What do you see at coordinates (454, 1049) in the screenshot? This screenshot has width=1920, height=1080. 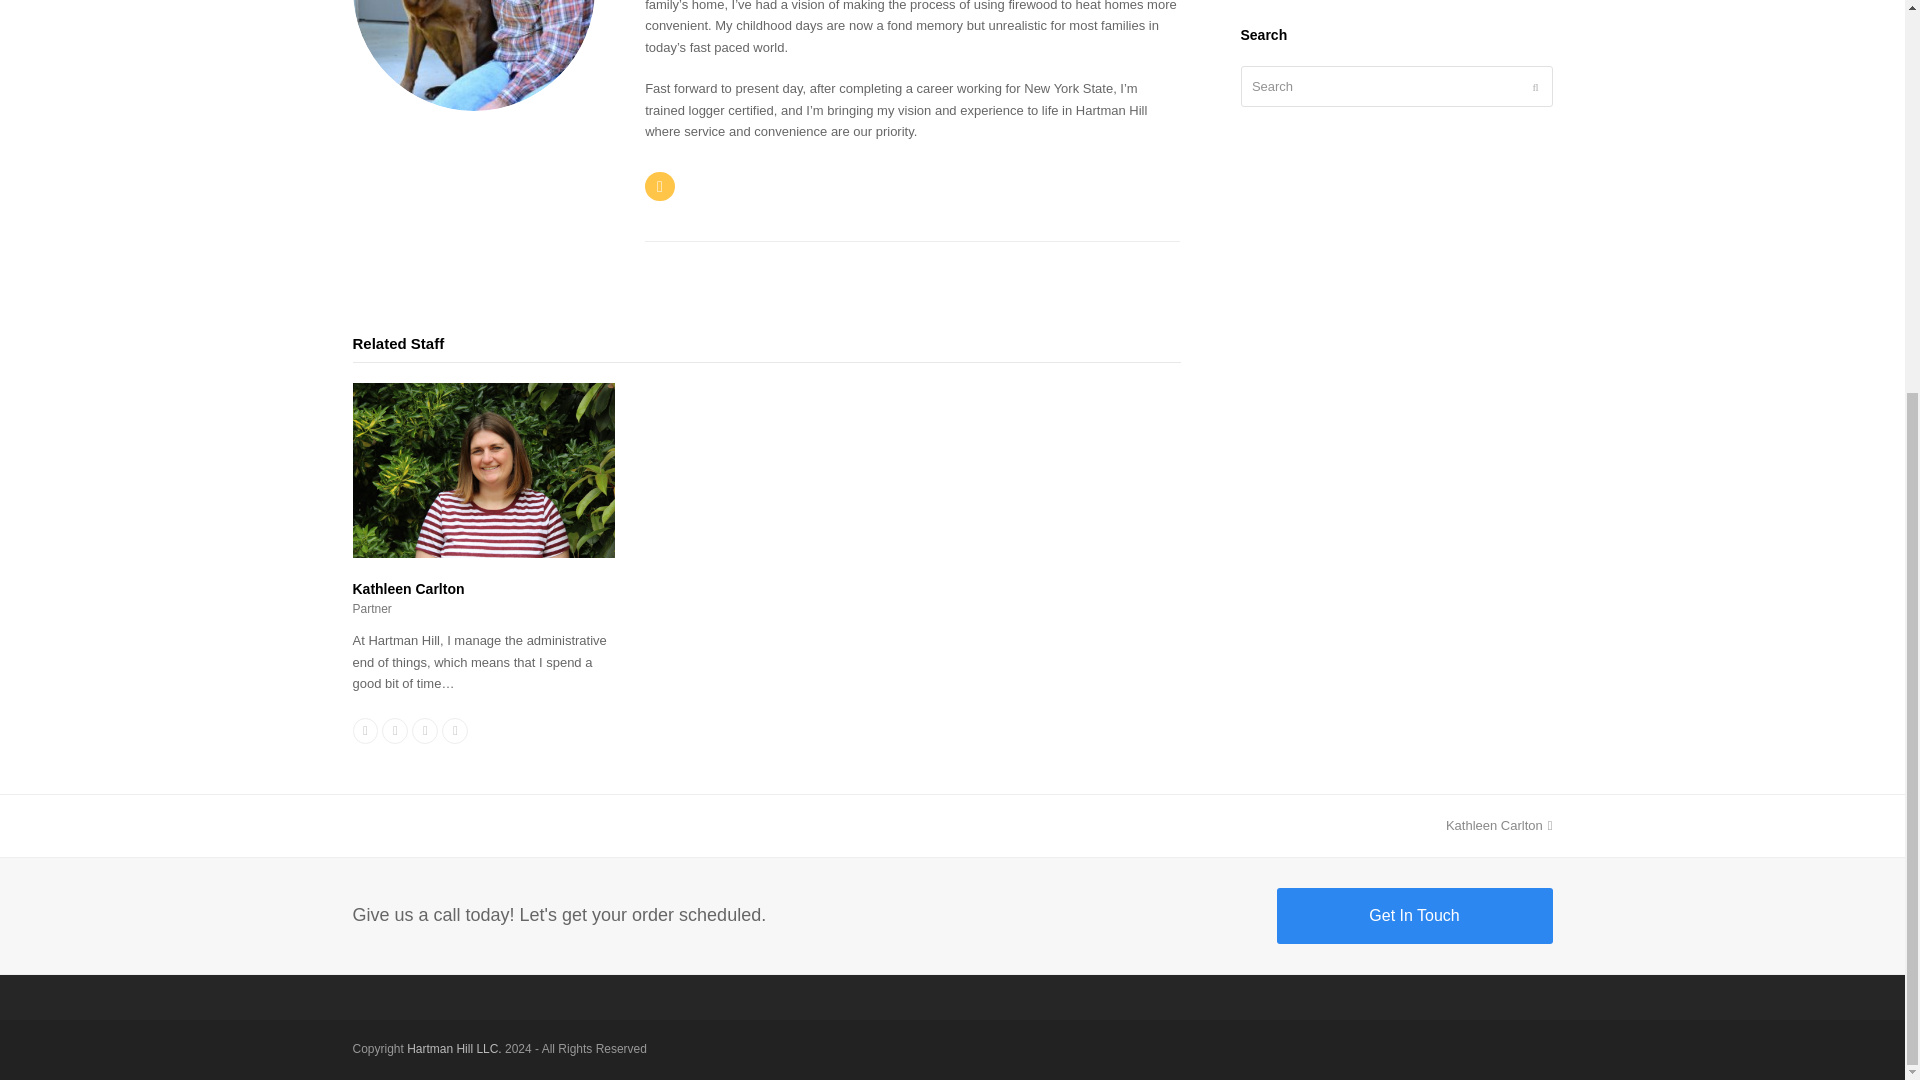 I see `Hartman Hill LLC.` at bounding box center [454, 1049].